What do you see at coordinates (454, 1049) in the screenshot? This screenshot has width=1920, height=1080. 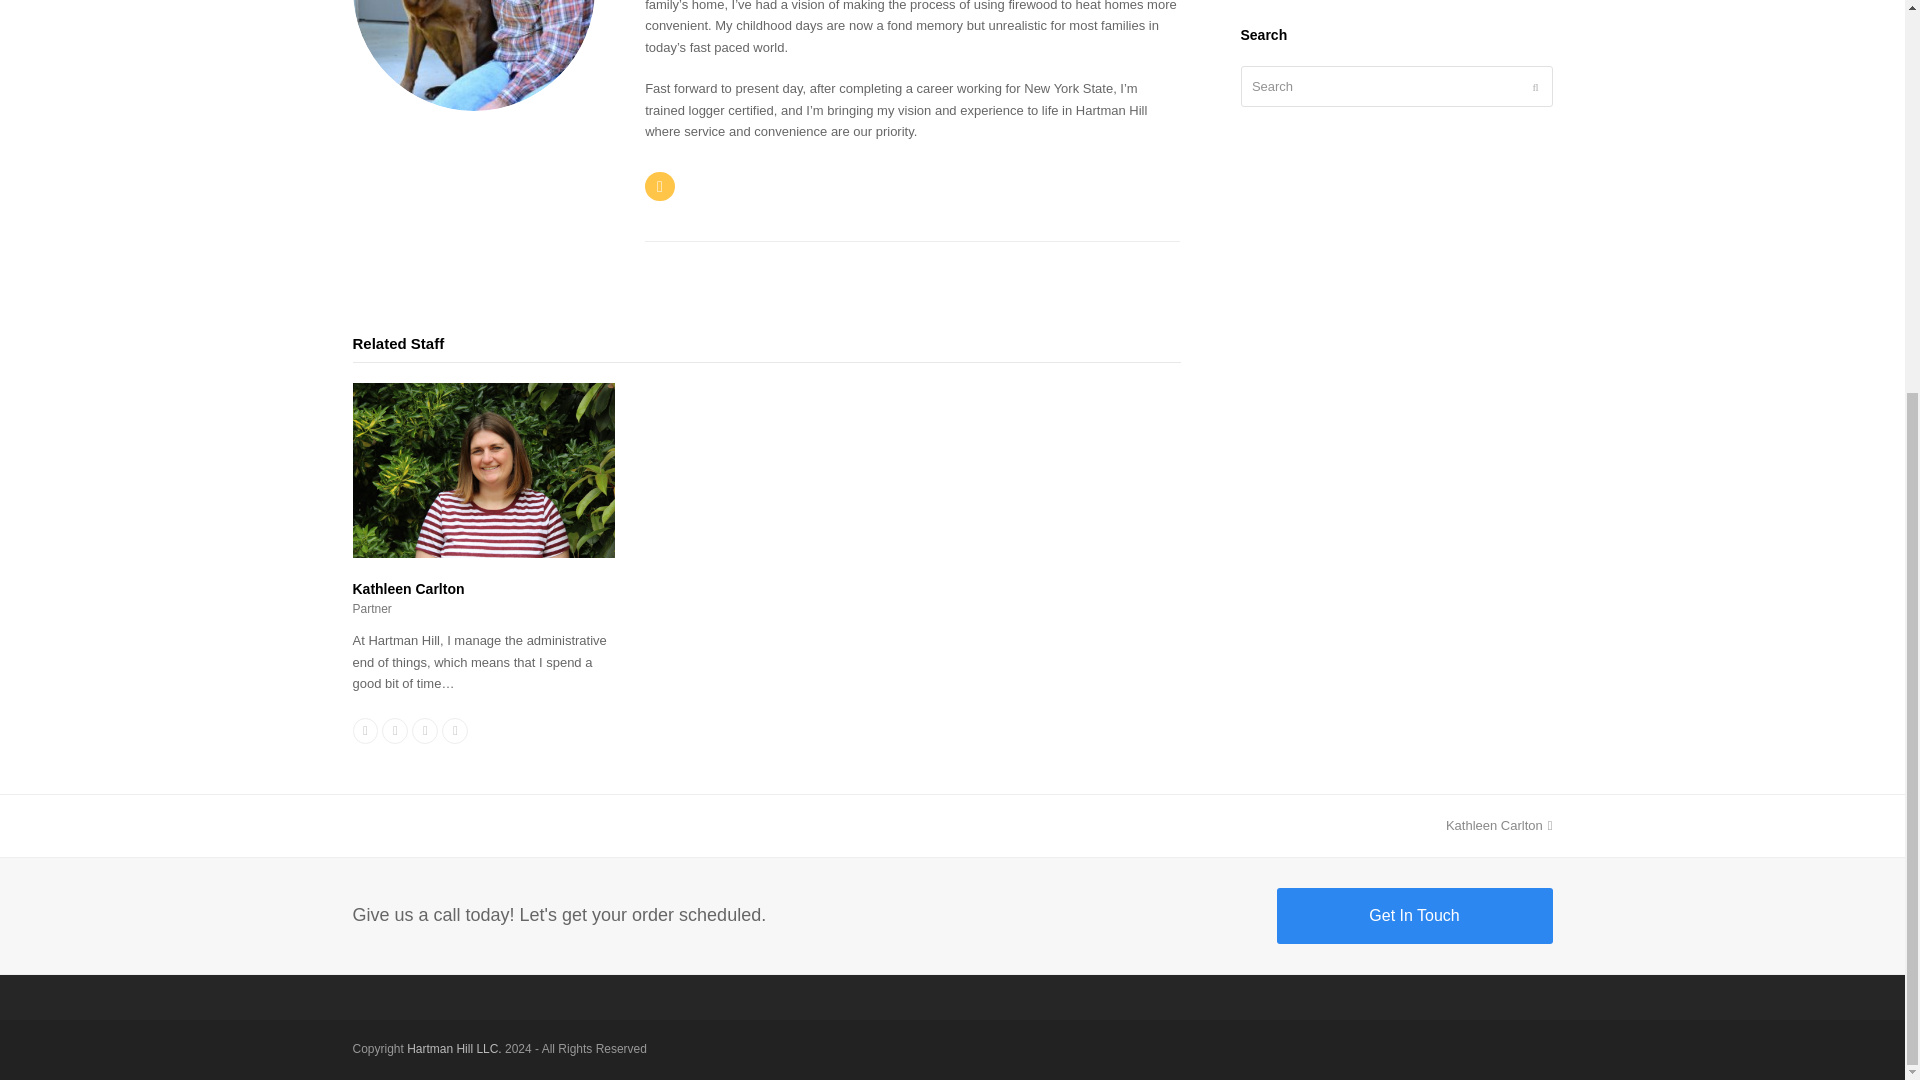 I see `Hartman Hill LLC.` at bounding box center [454, 1049].